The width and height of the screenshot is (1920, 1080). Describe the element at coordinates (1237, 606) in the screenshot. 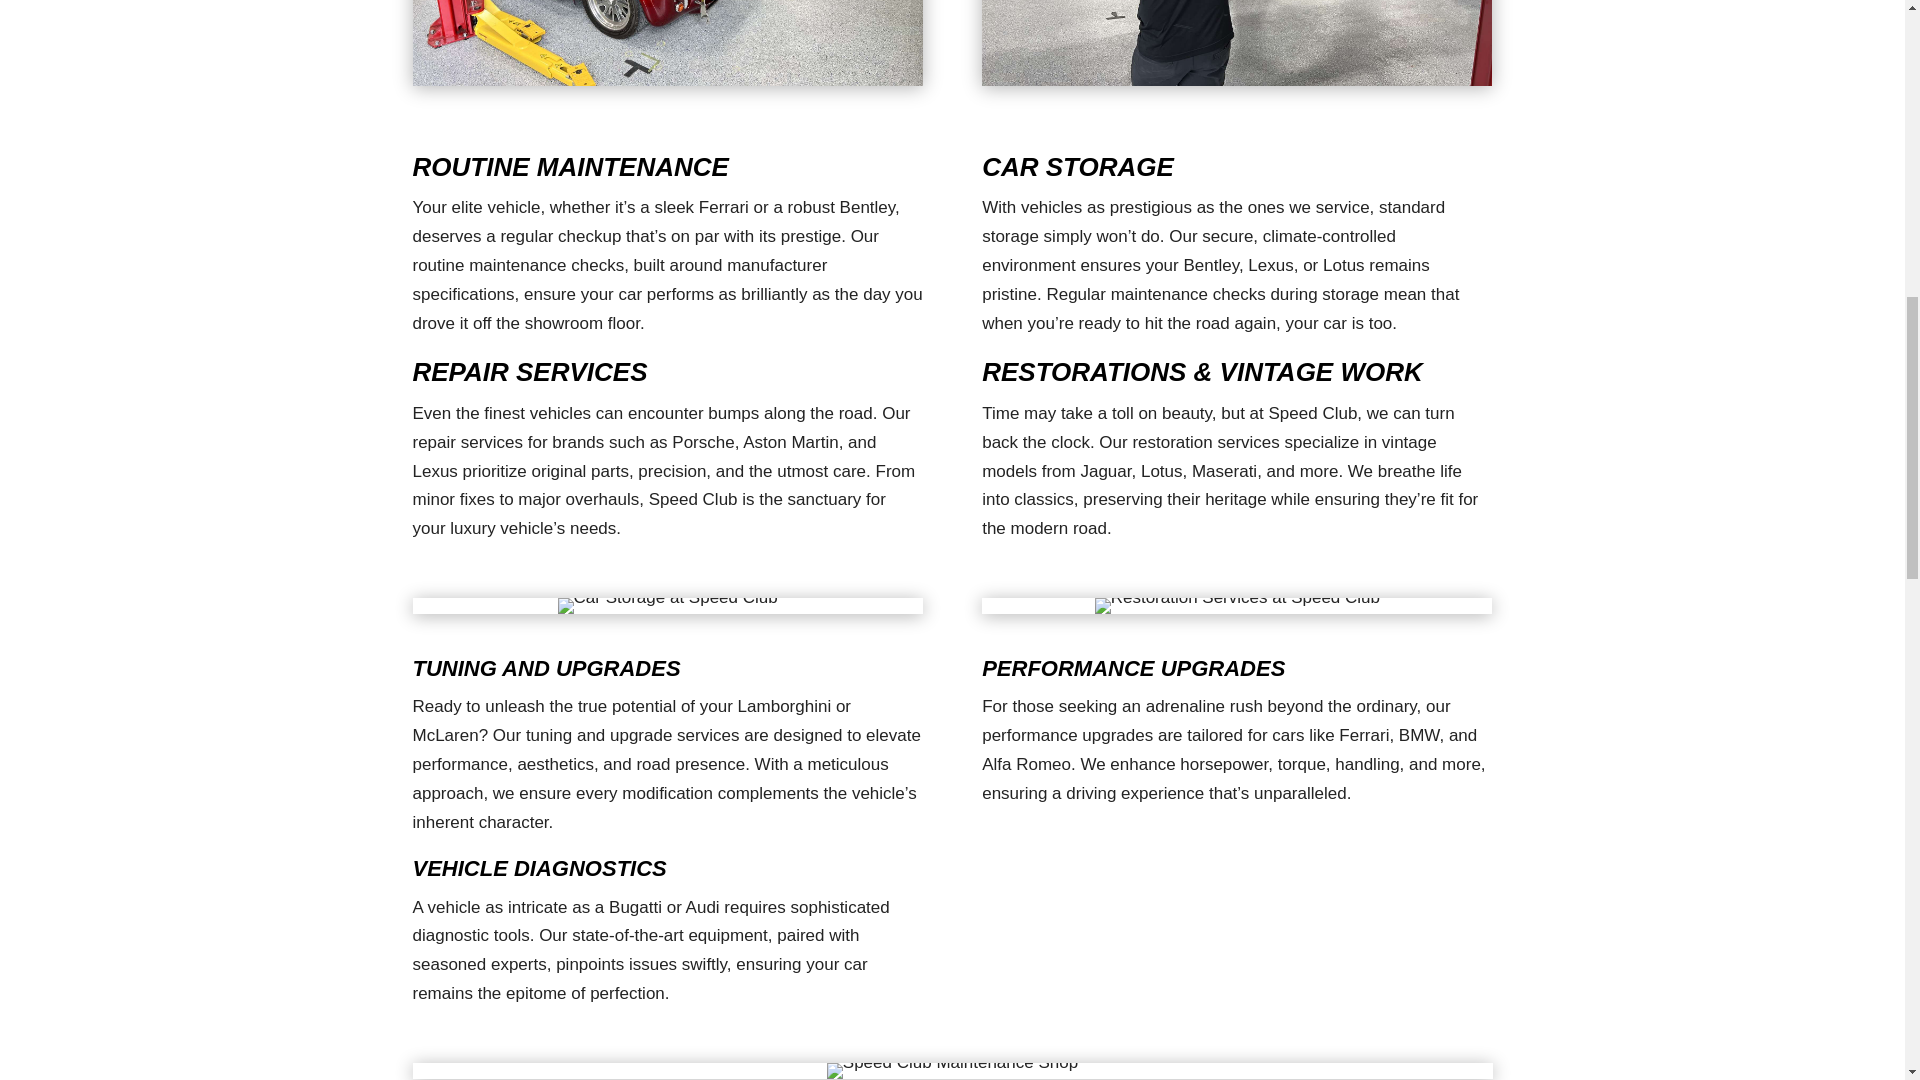

I see `Restoration Services at Speed Club` at that location.